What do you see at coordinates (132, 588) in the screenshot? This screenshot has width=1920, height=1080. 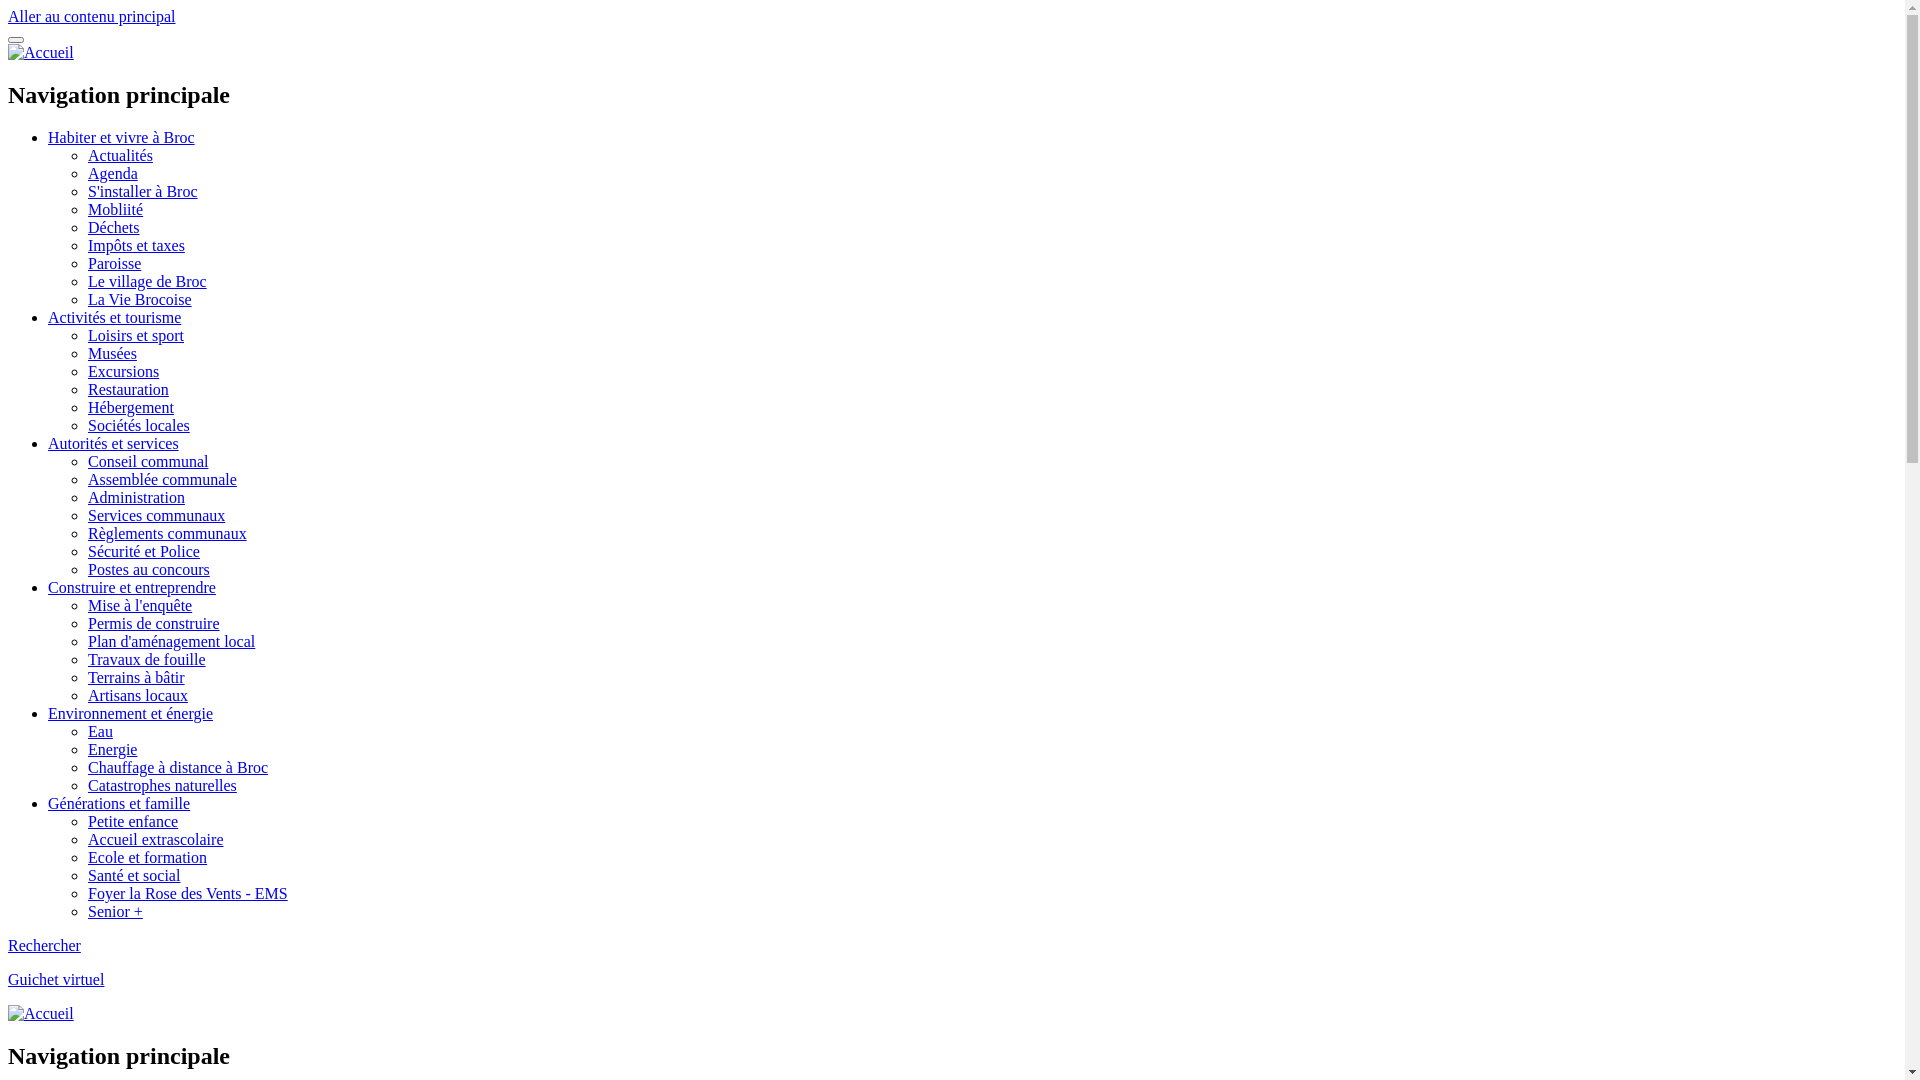 I see `Construire et entreprendre` at bounding box center [132, 588].